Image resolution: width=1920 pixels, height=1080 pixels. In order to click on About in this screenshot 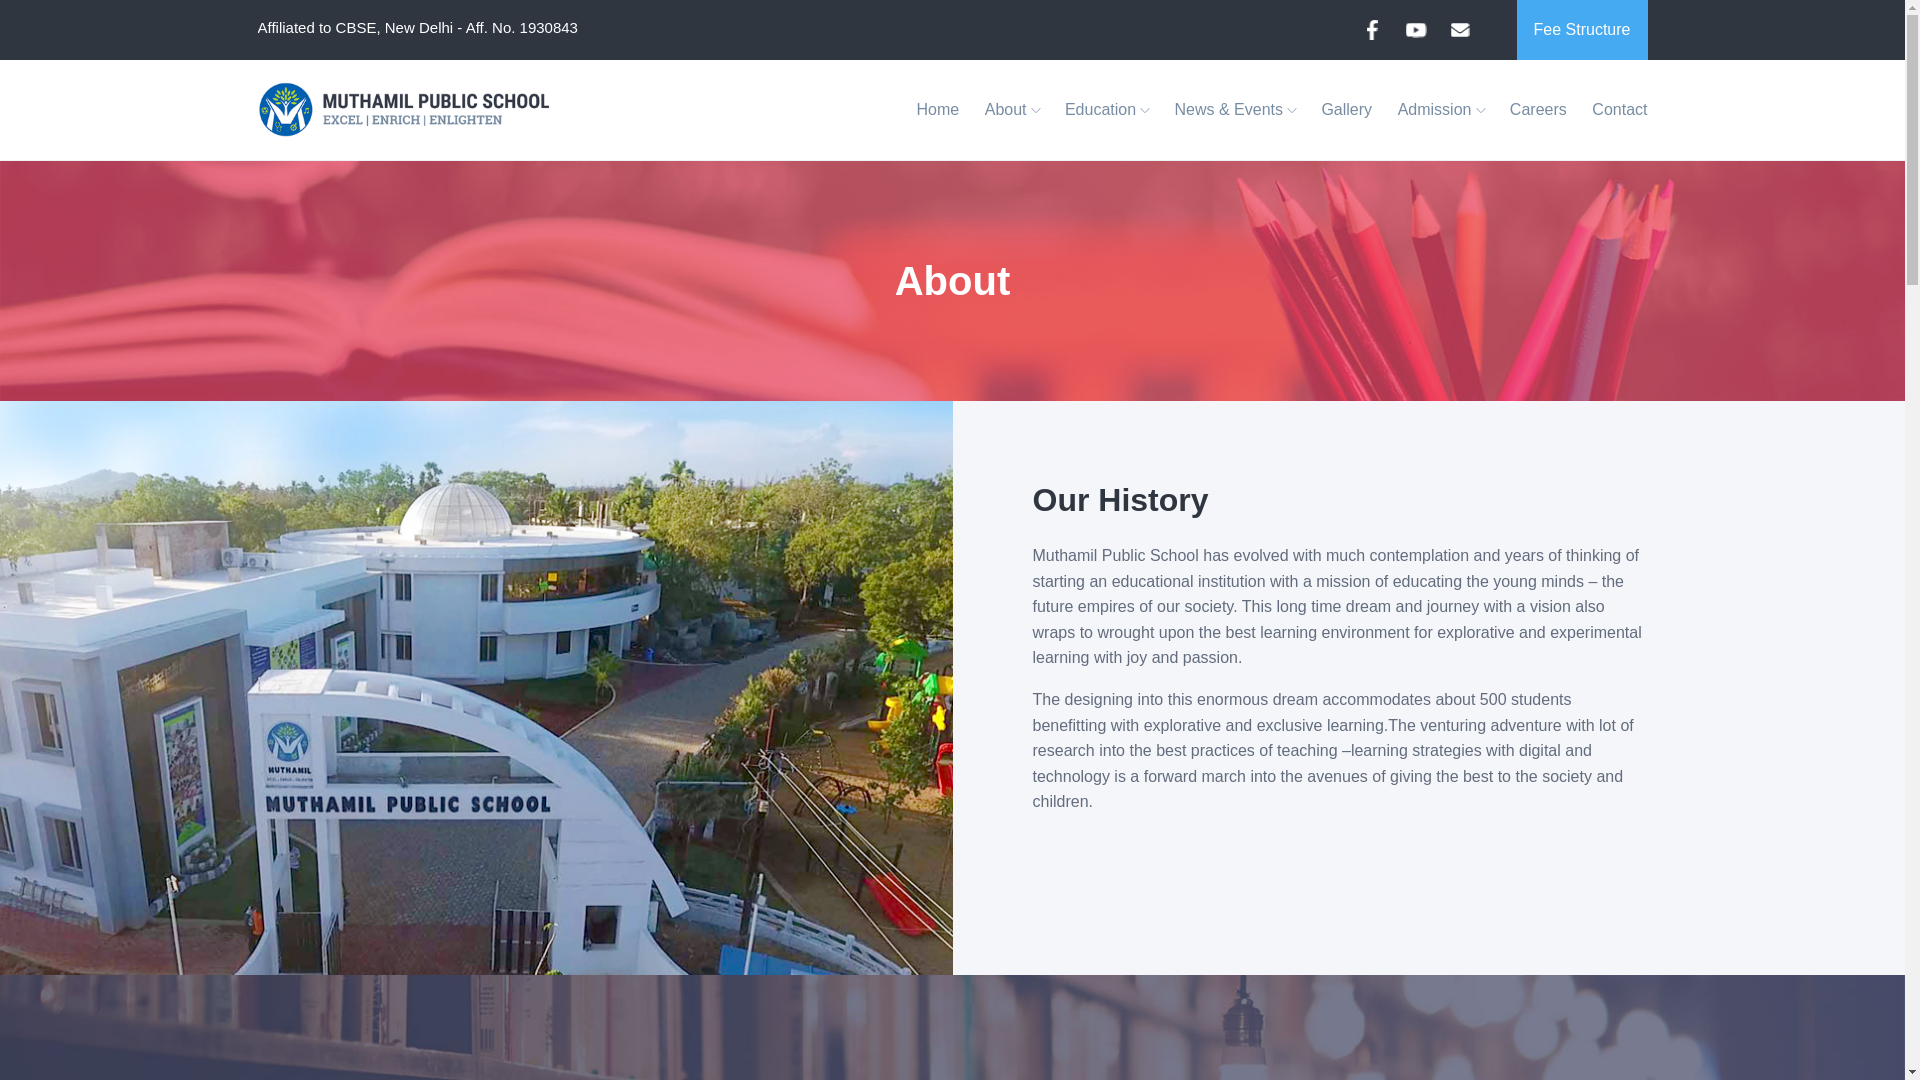, I will do `click(1012, 109)`.